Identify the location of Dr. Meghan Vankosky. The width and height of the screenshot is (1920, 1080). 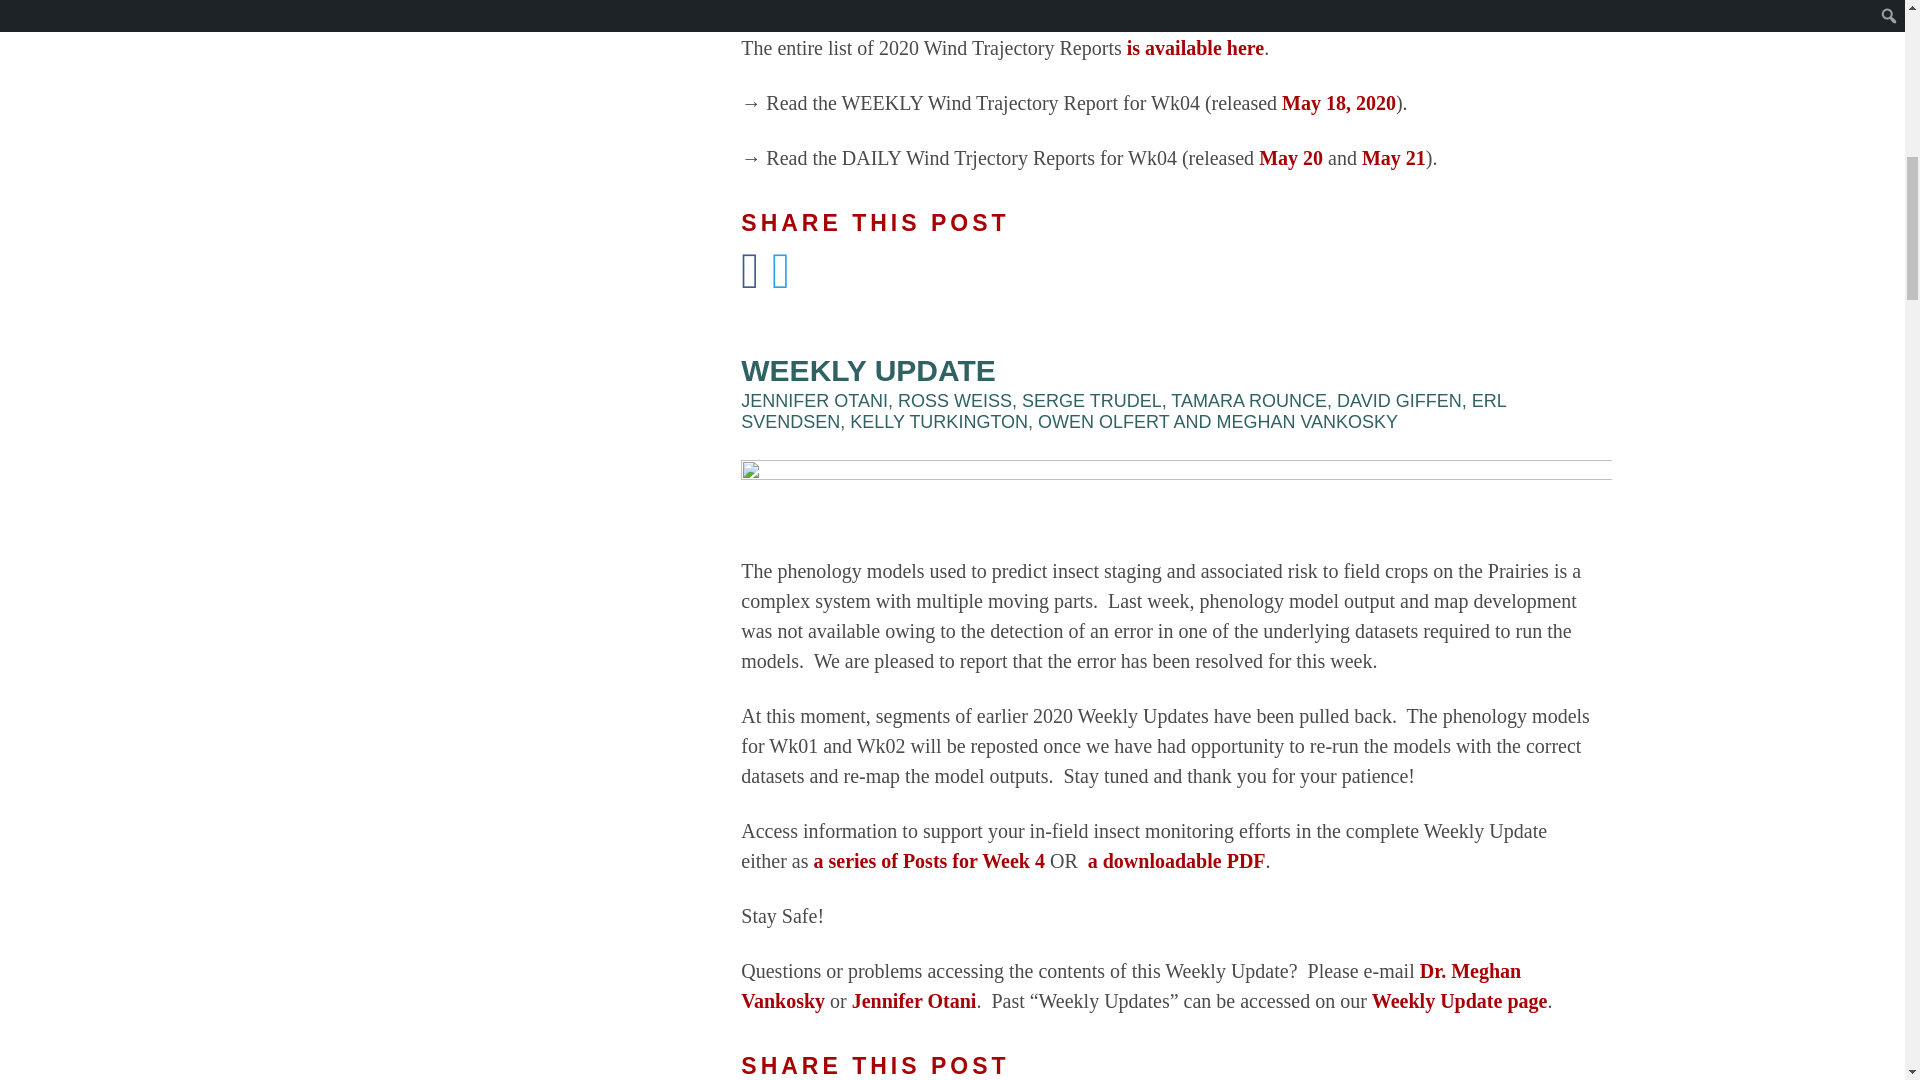
(1130, 986).